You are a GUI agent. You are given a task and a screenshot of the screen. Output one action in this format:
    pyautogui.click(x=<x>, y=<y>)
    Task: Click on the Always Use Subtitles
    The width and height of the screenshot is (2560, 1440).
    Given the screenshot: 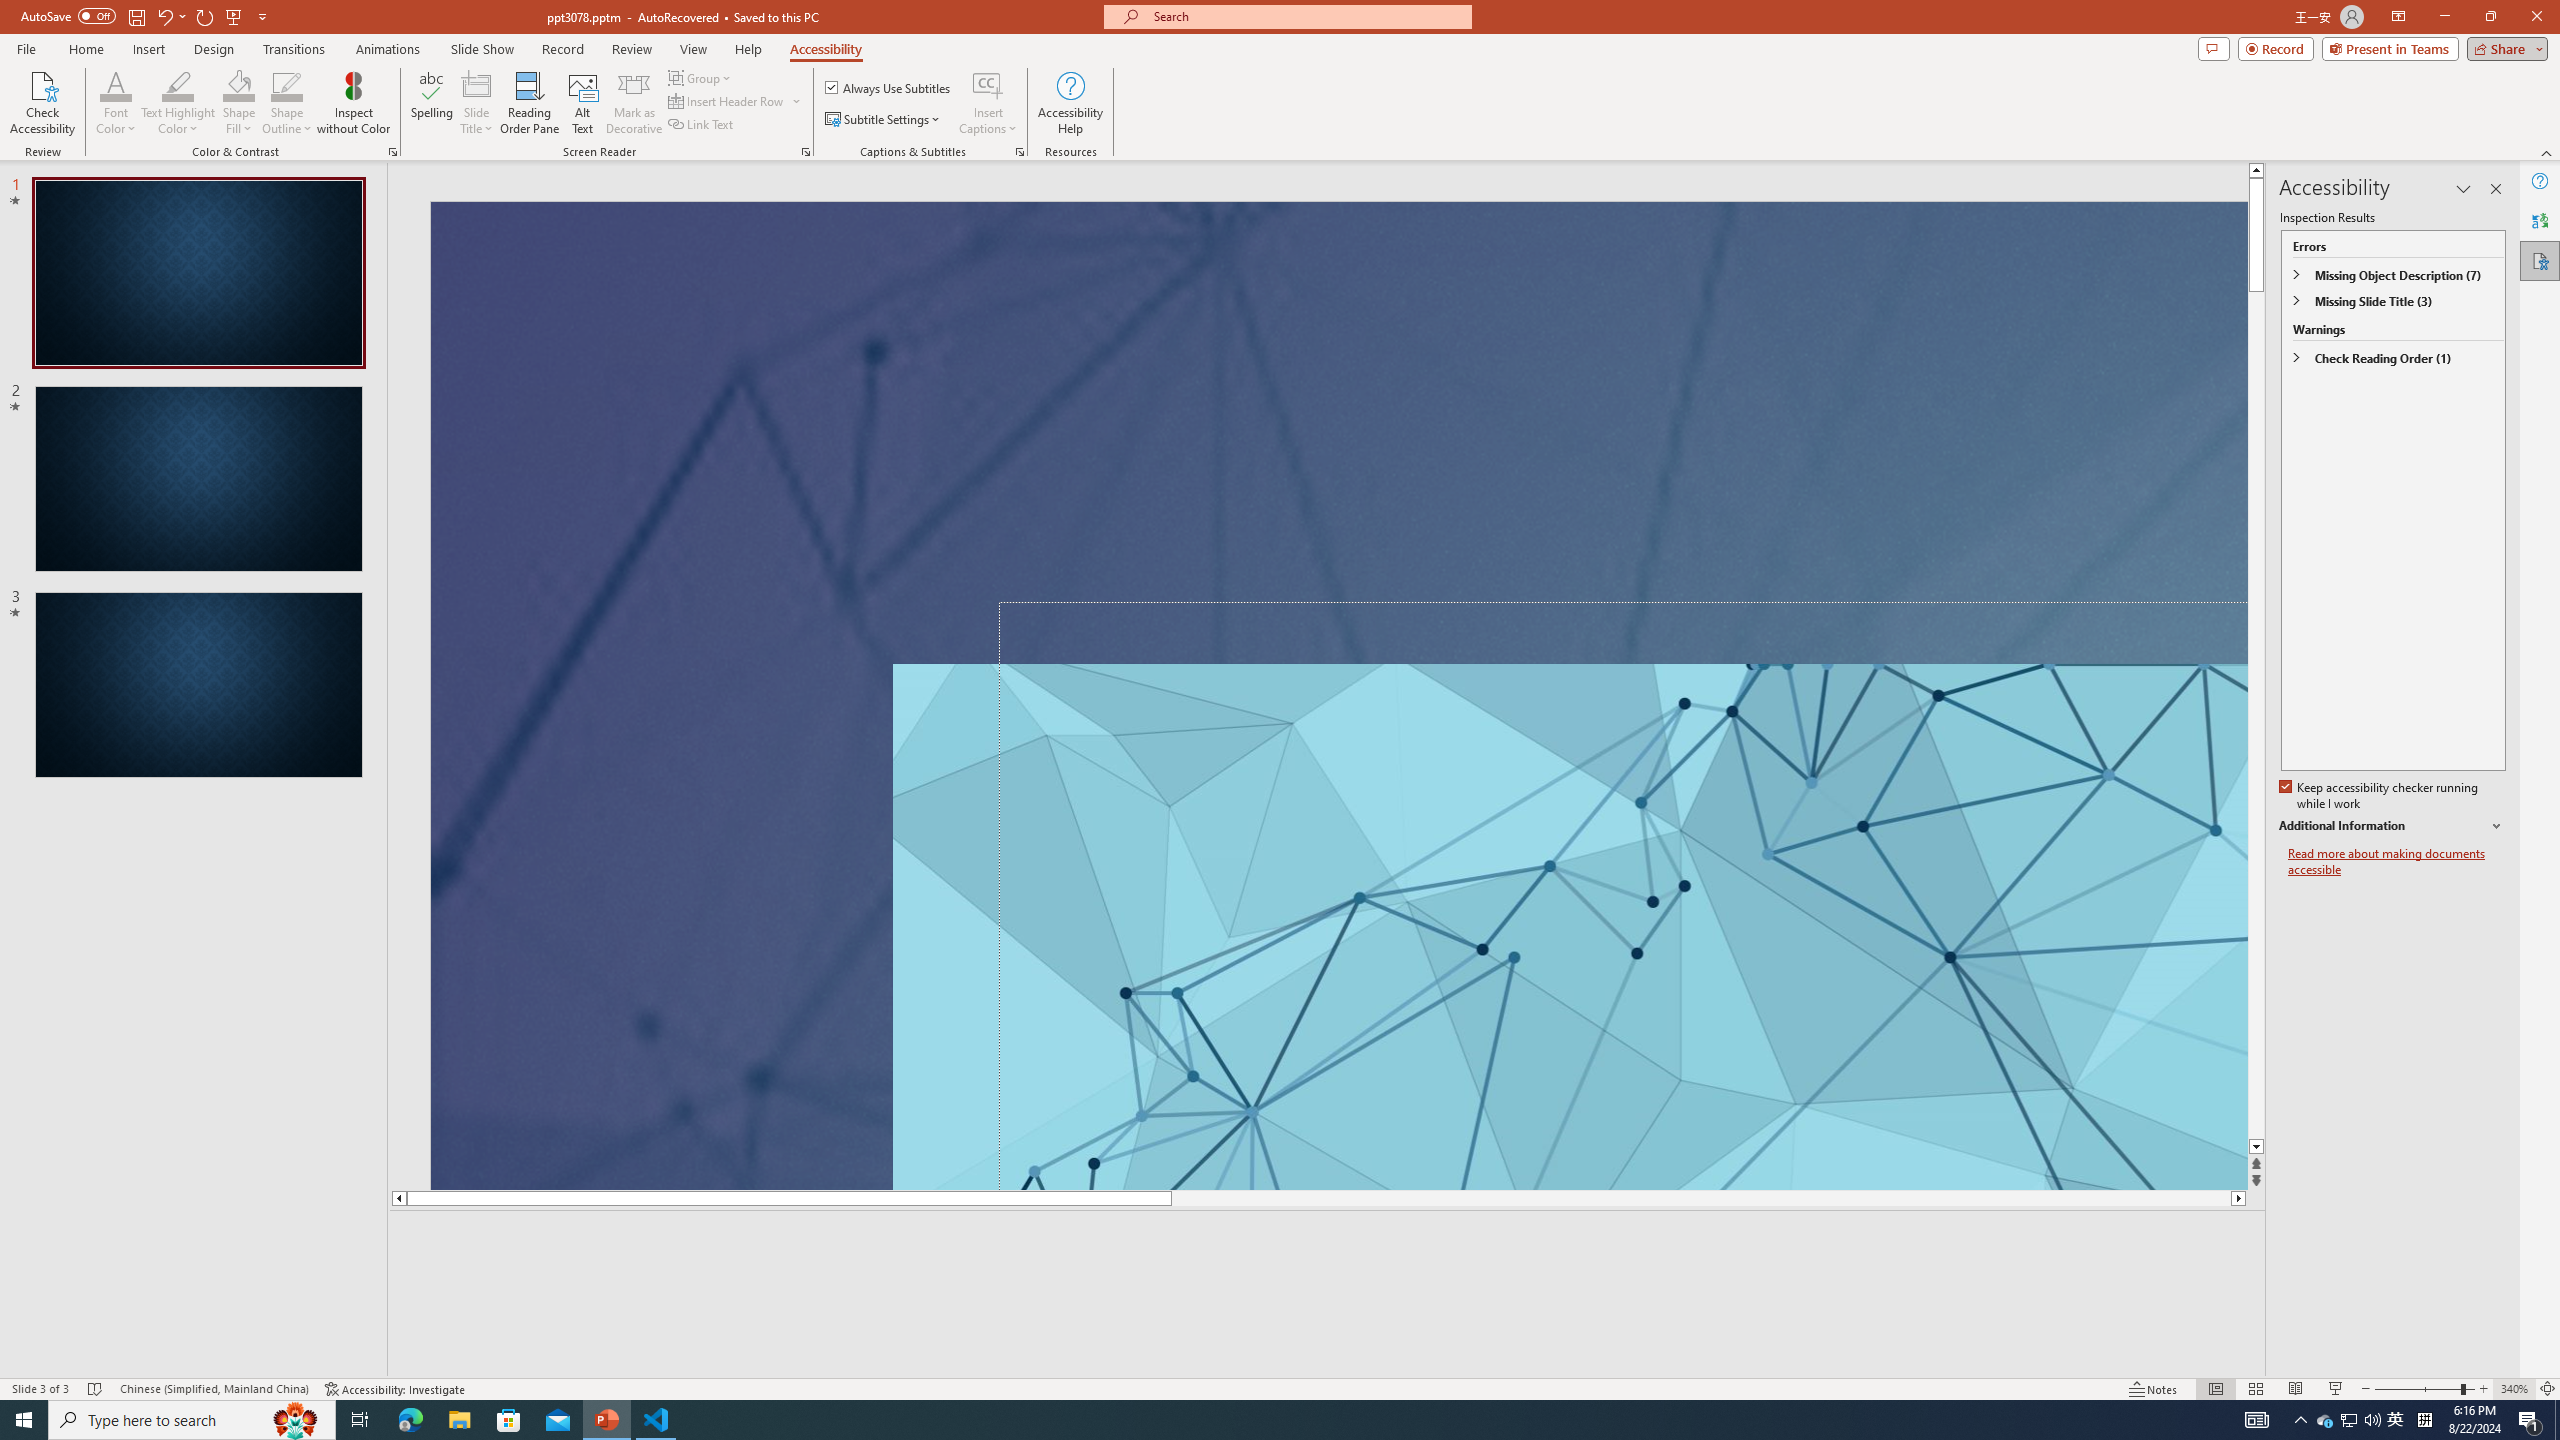 What is the action you would take?
    pyautogui.click(x=889, y=88)
    